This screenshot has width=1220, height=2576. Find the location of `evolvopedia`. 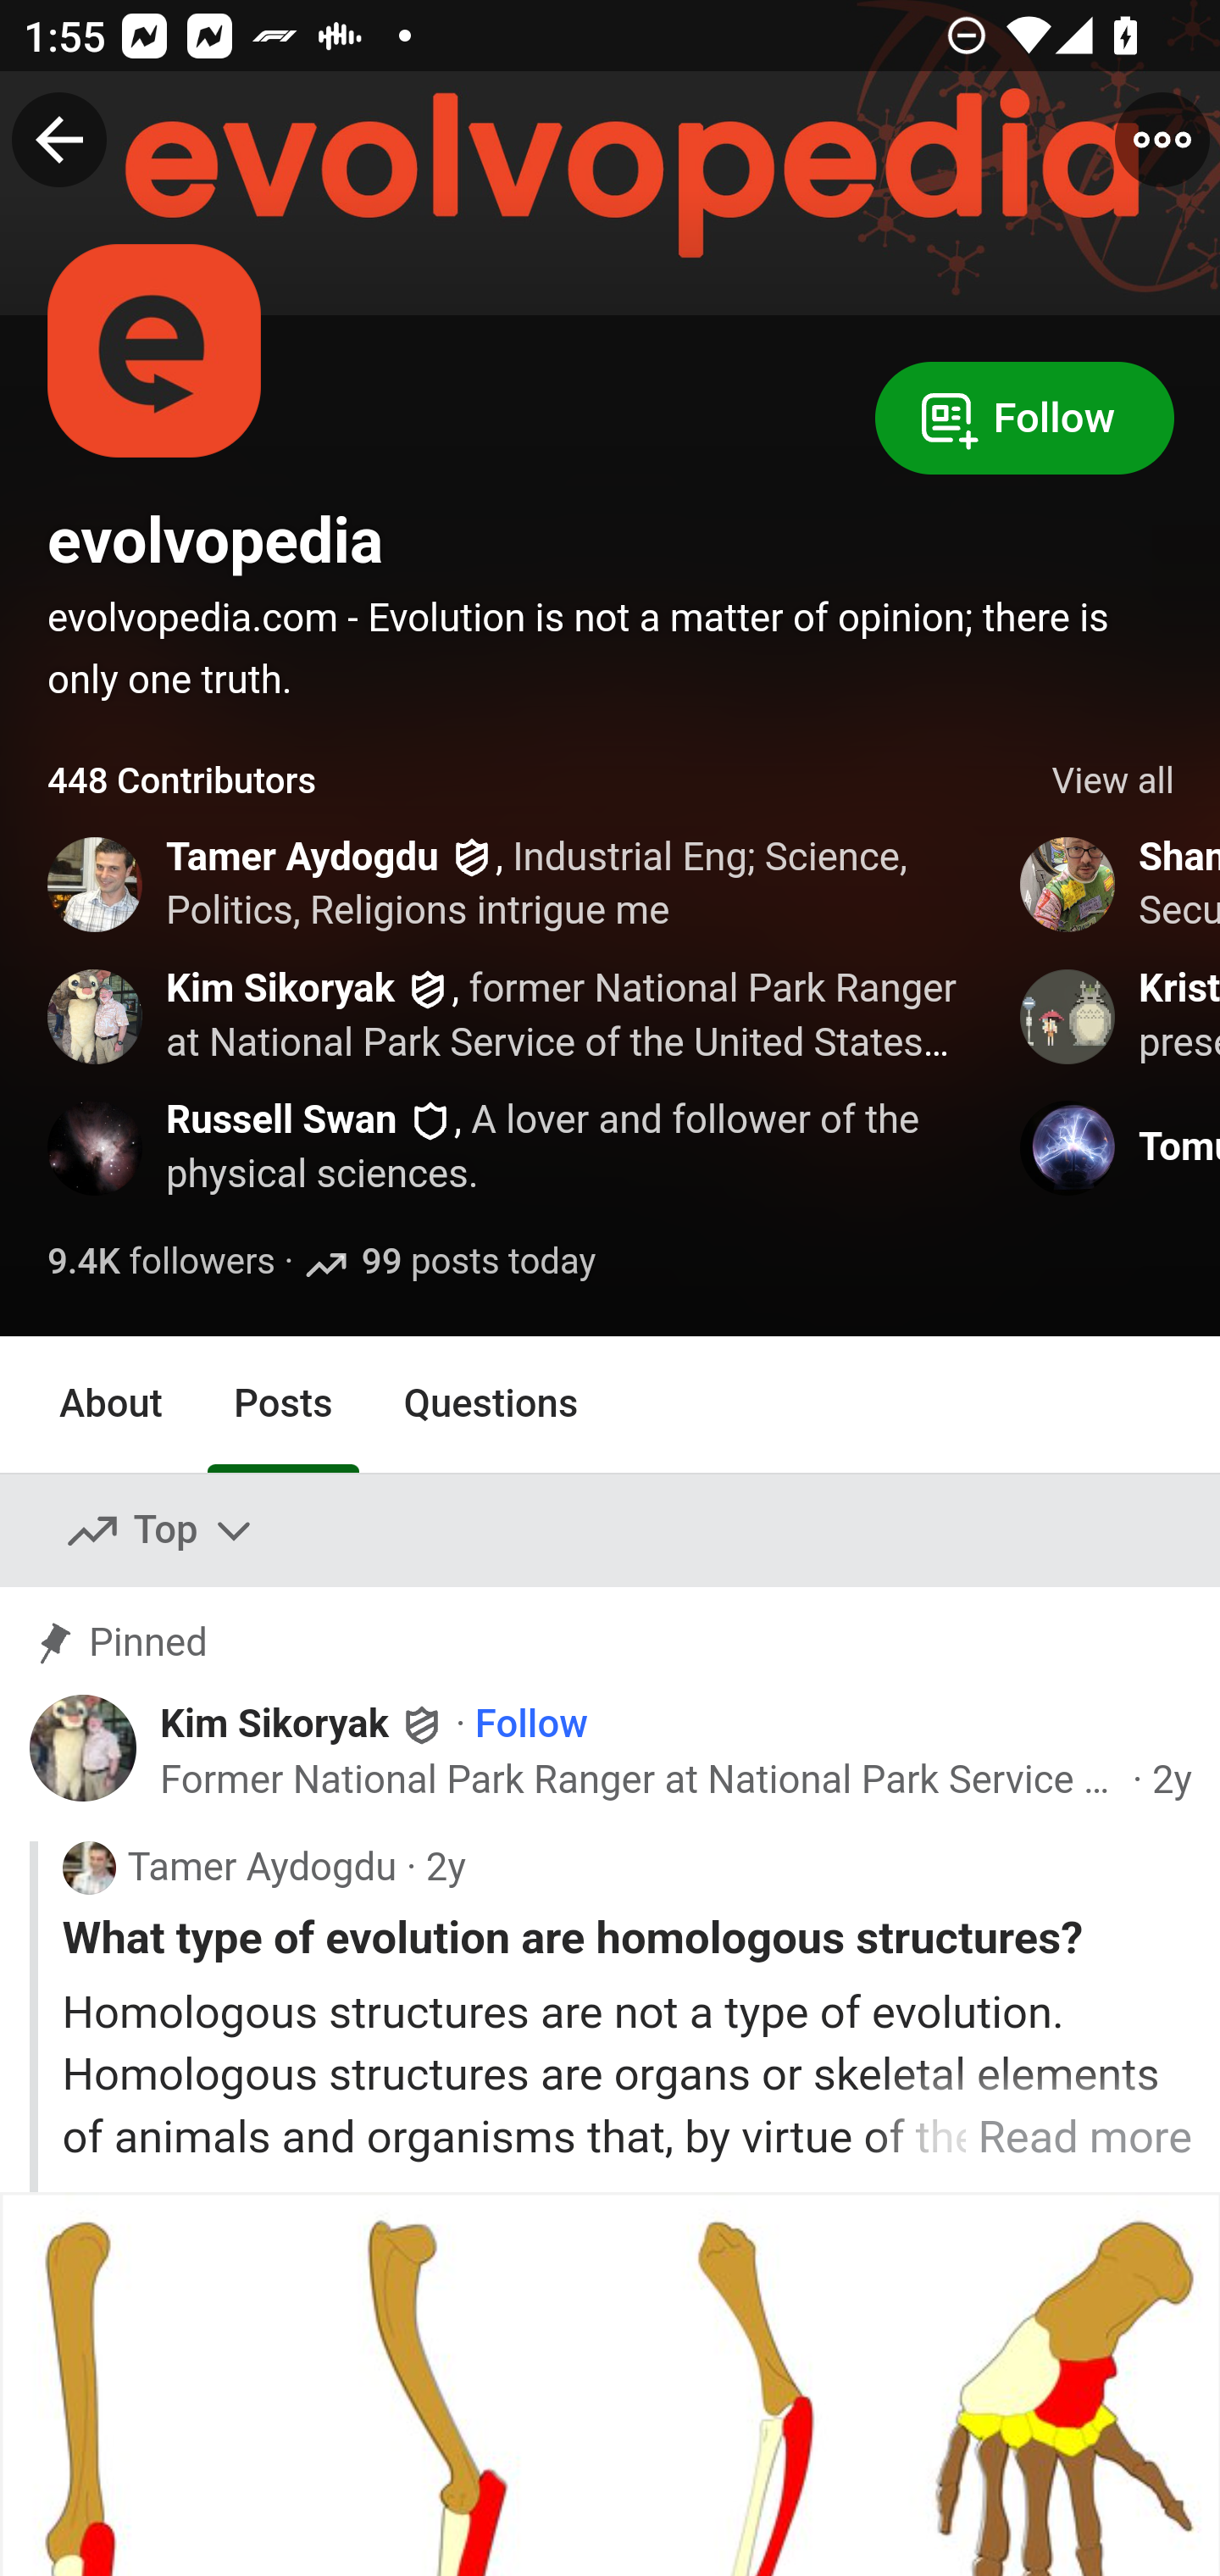

evolvopedia is located at coordinates (217, 541).